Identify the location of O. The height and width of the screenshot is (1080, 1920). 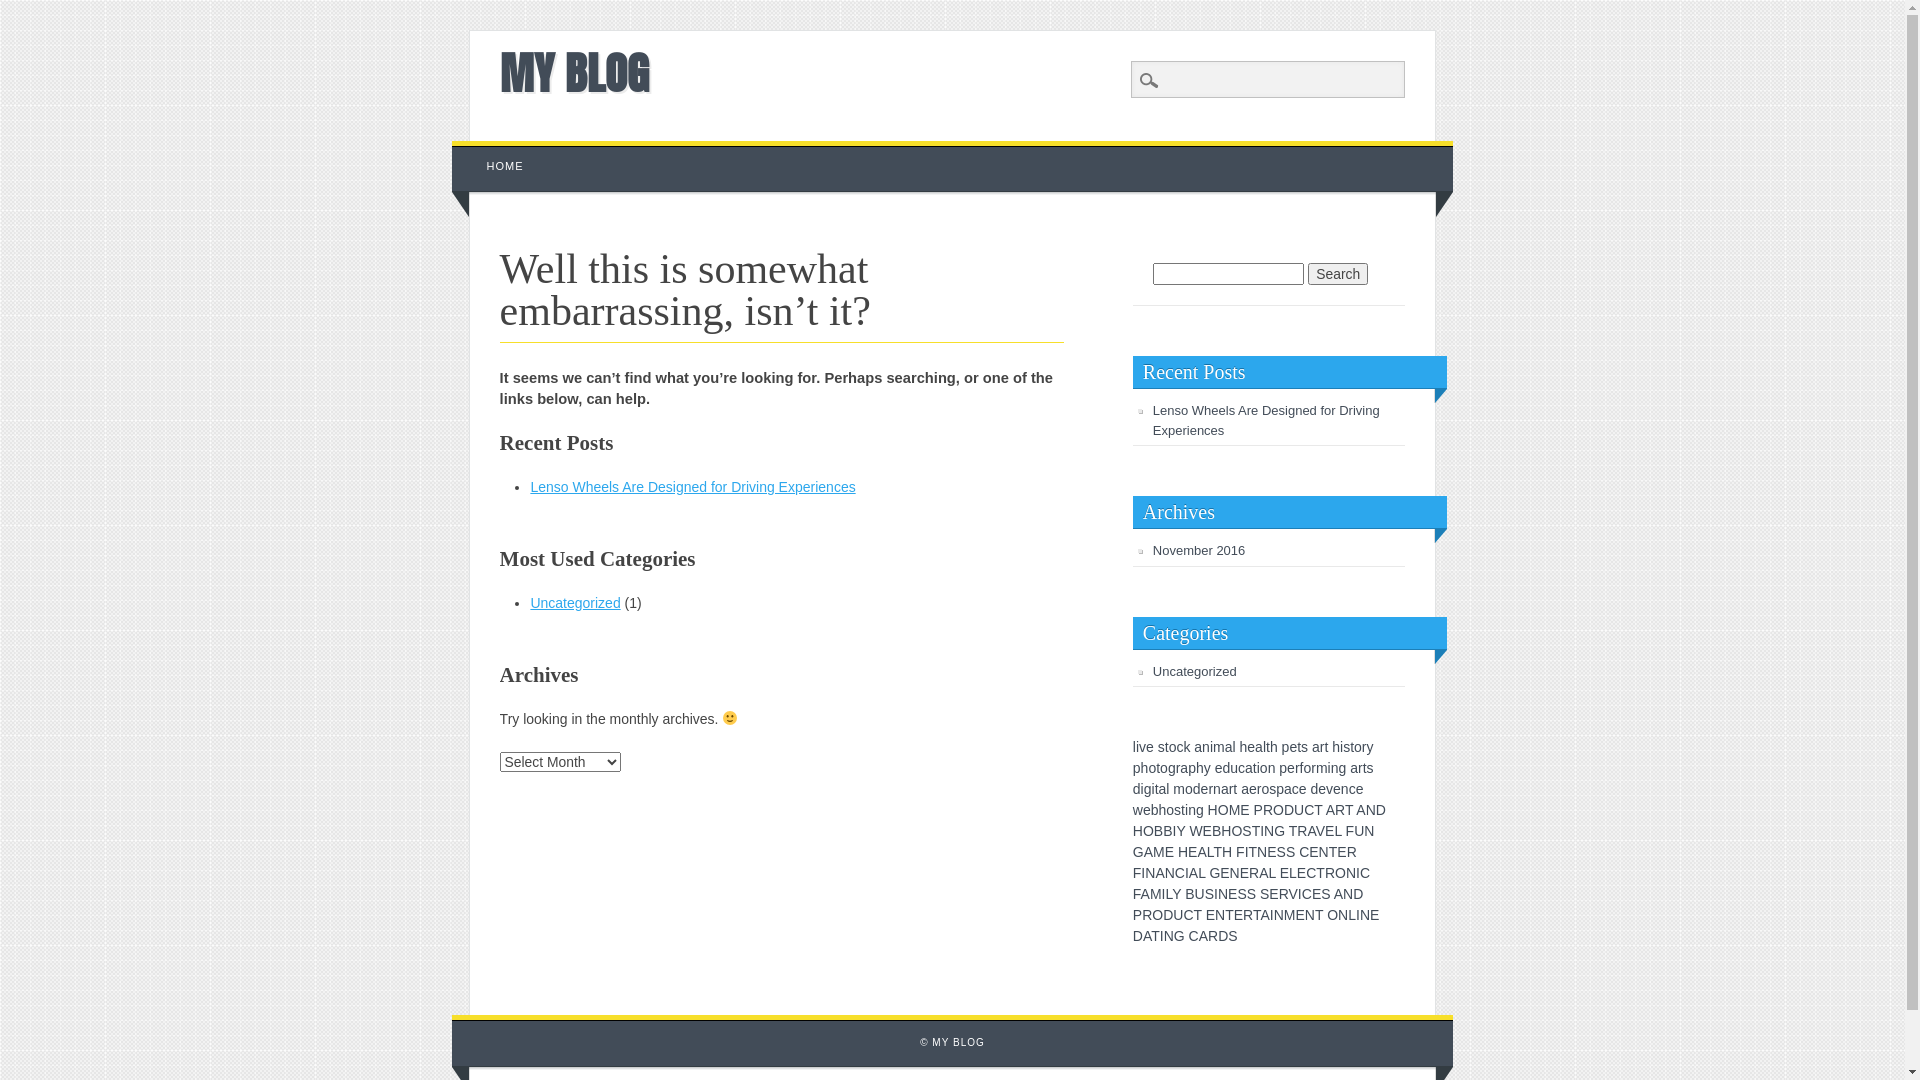
(1148, 831).